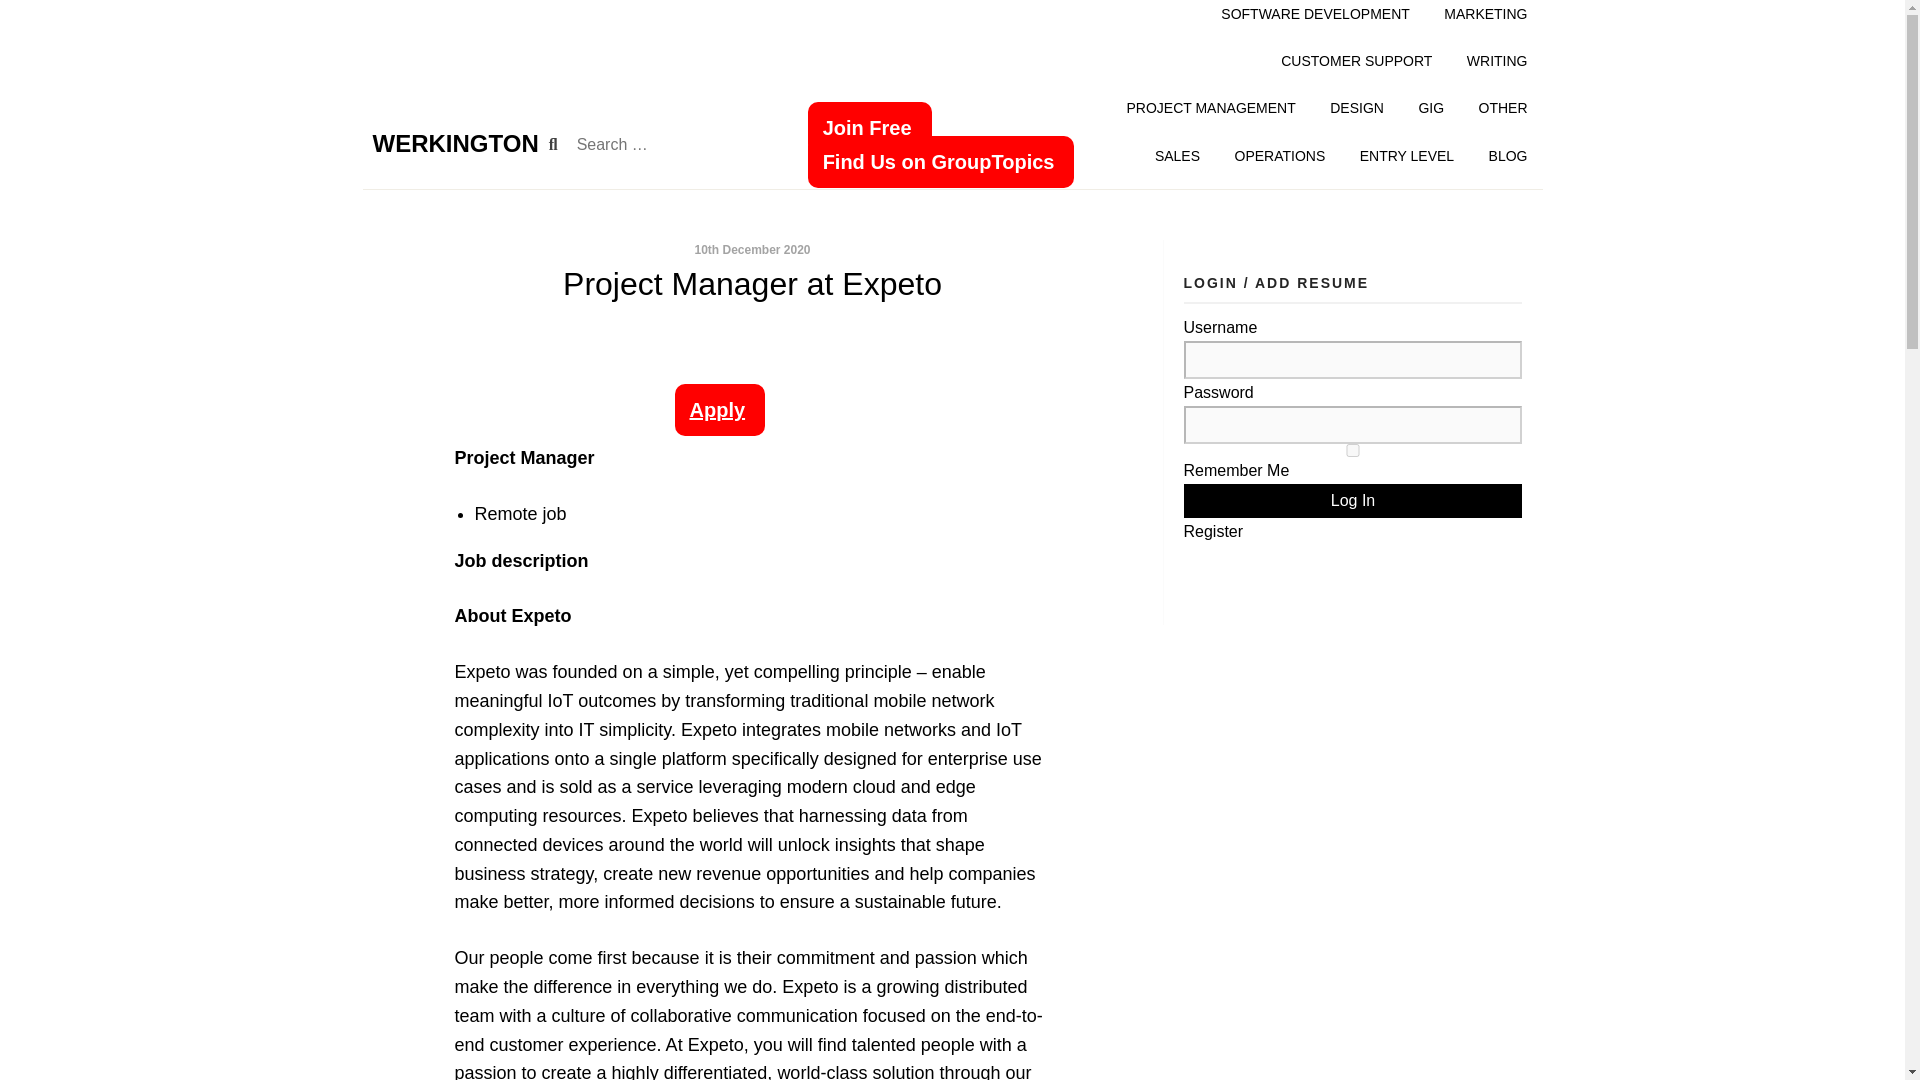  What do you see at coordinates (1502, 108) in the screenshot?
I see `OTHER` at bounding box center [1502, 108].